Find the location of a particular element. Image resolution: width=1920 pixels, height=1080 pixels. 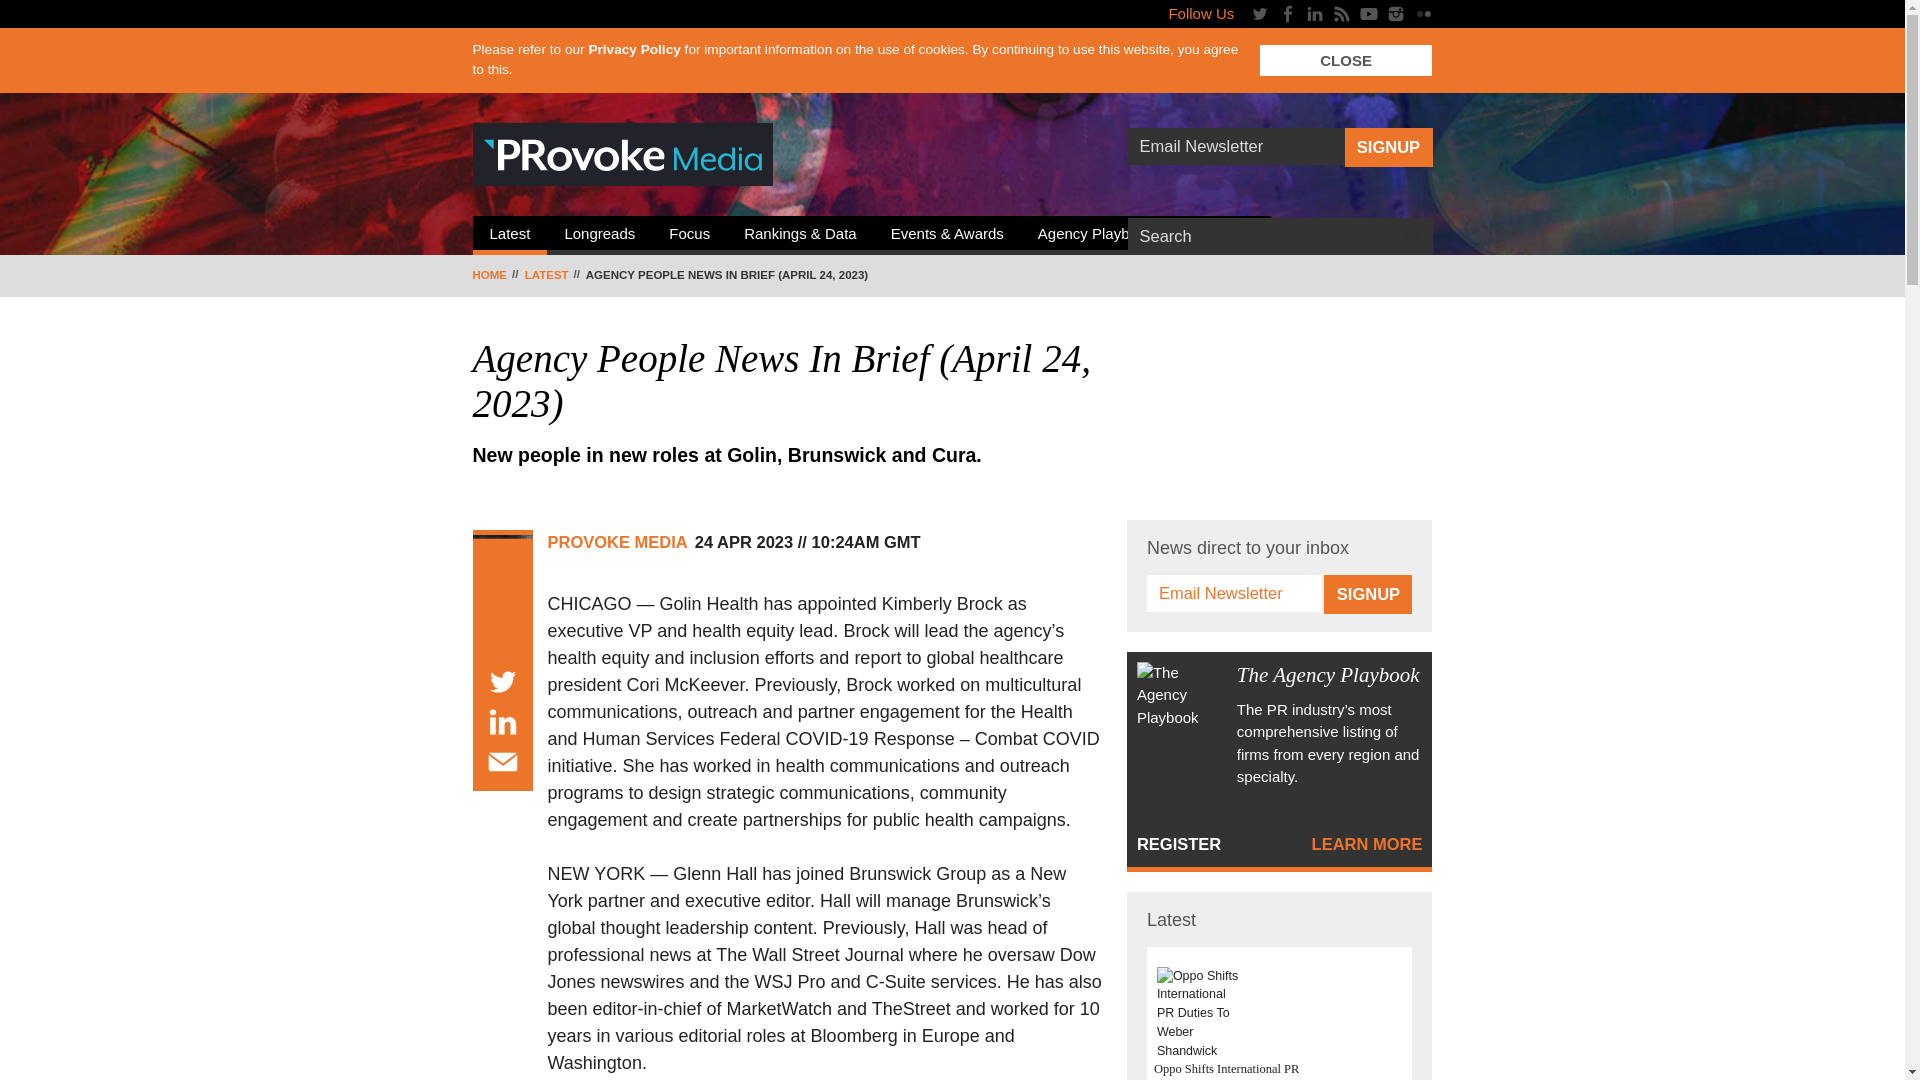

Agency Playbook is located at coordinates (1096, 236).